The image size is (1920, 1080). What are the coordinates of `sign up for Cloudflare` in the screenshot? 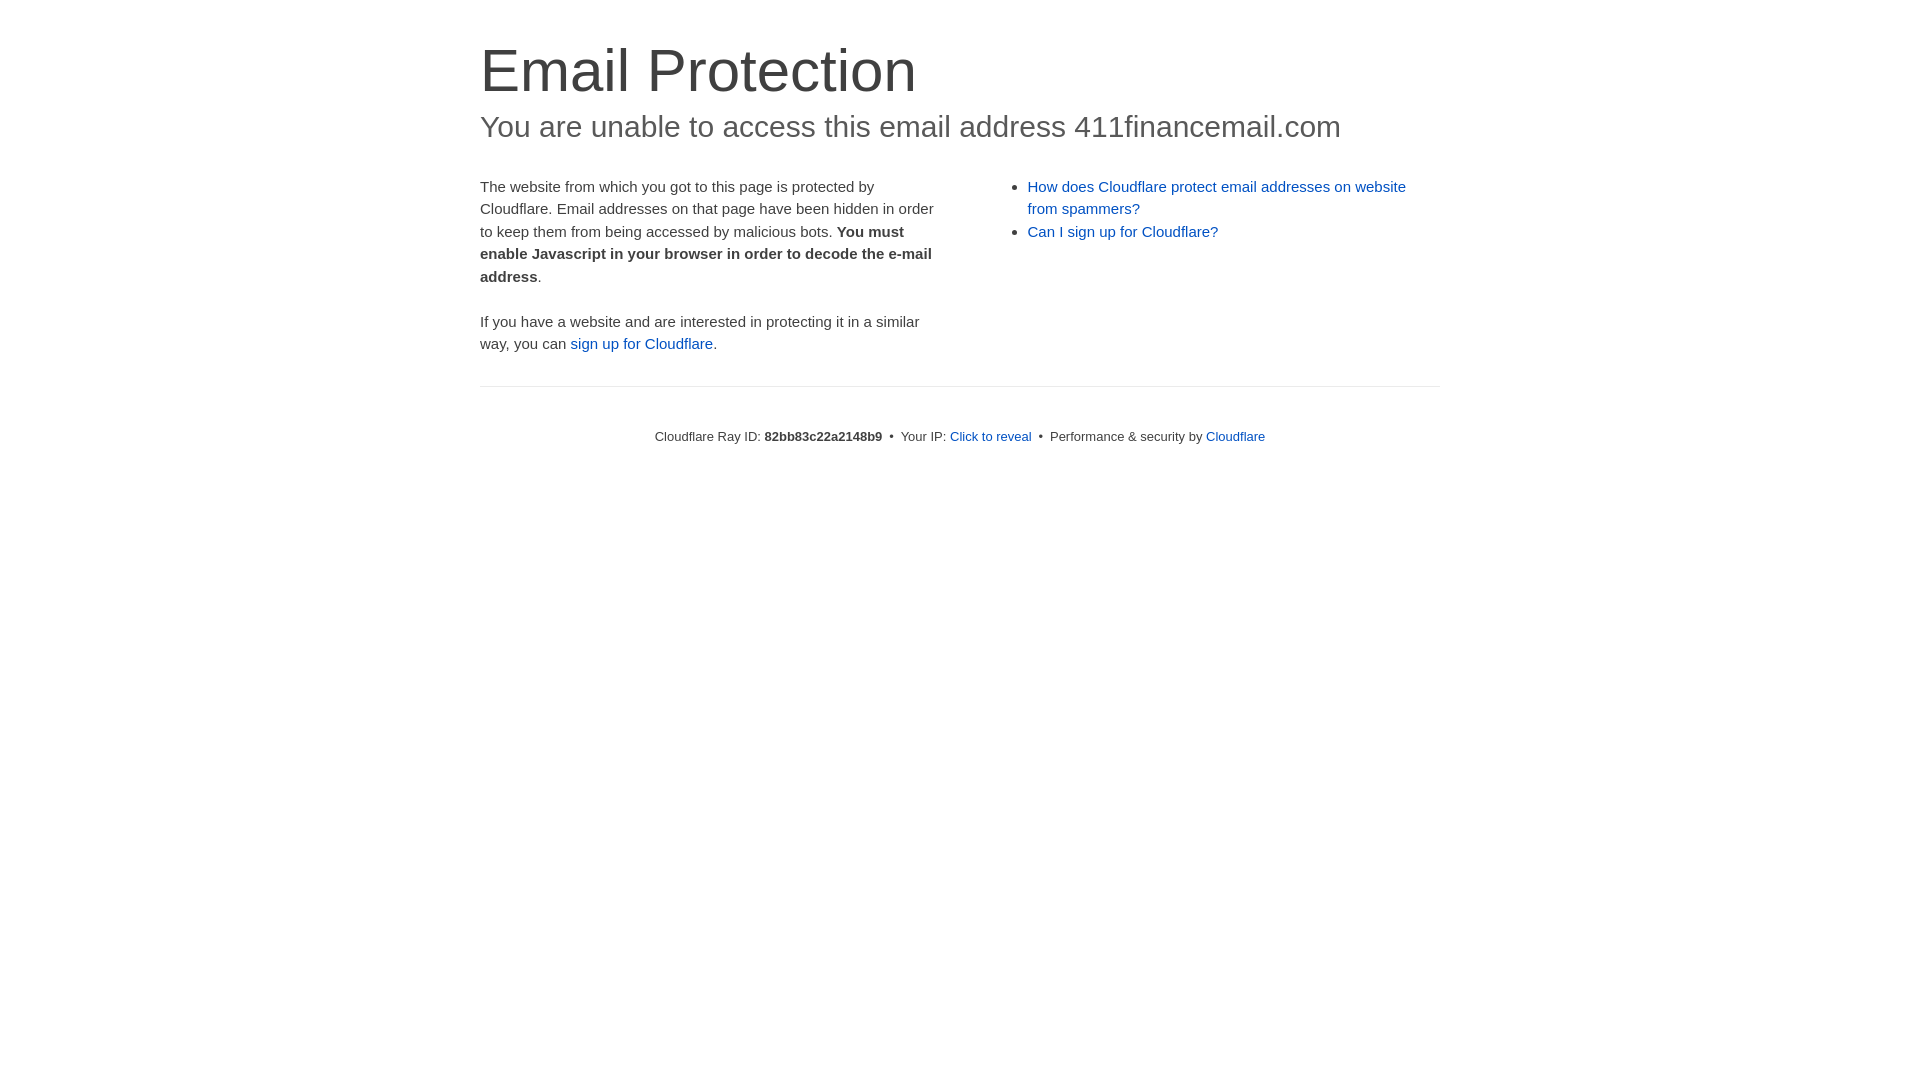 It's located at (642, 344).